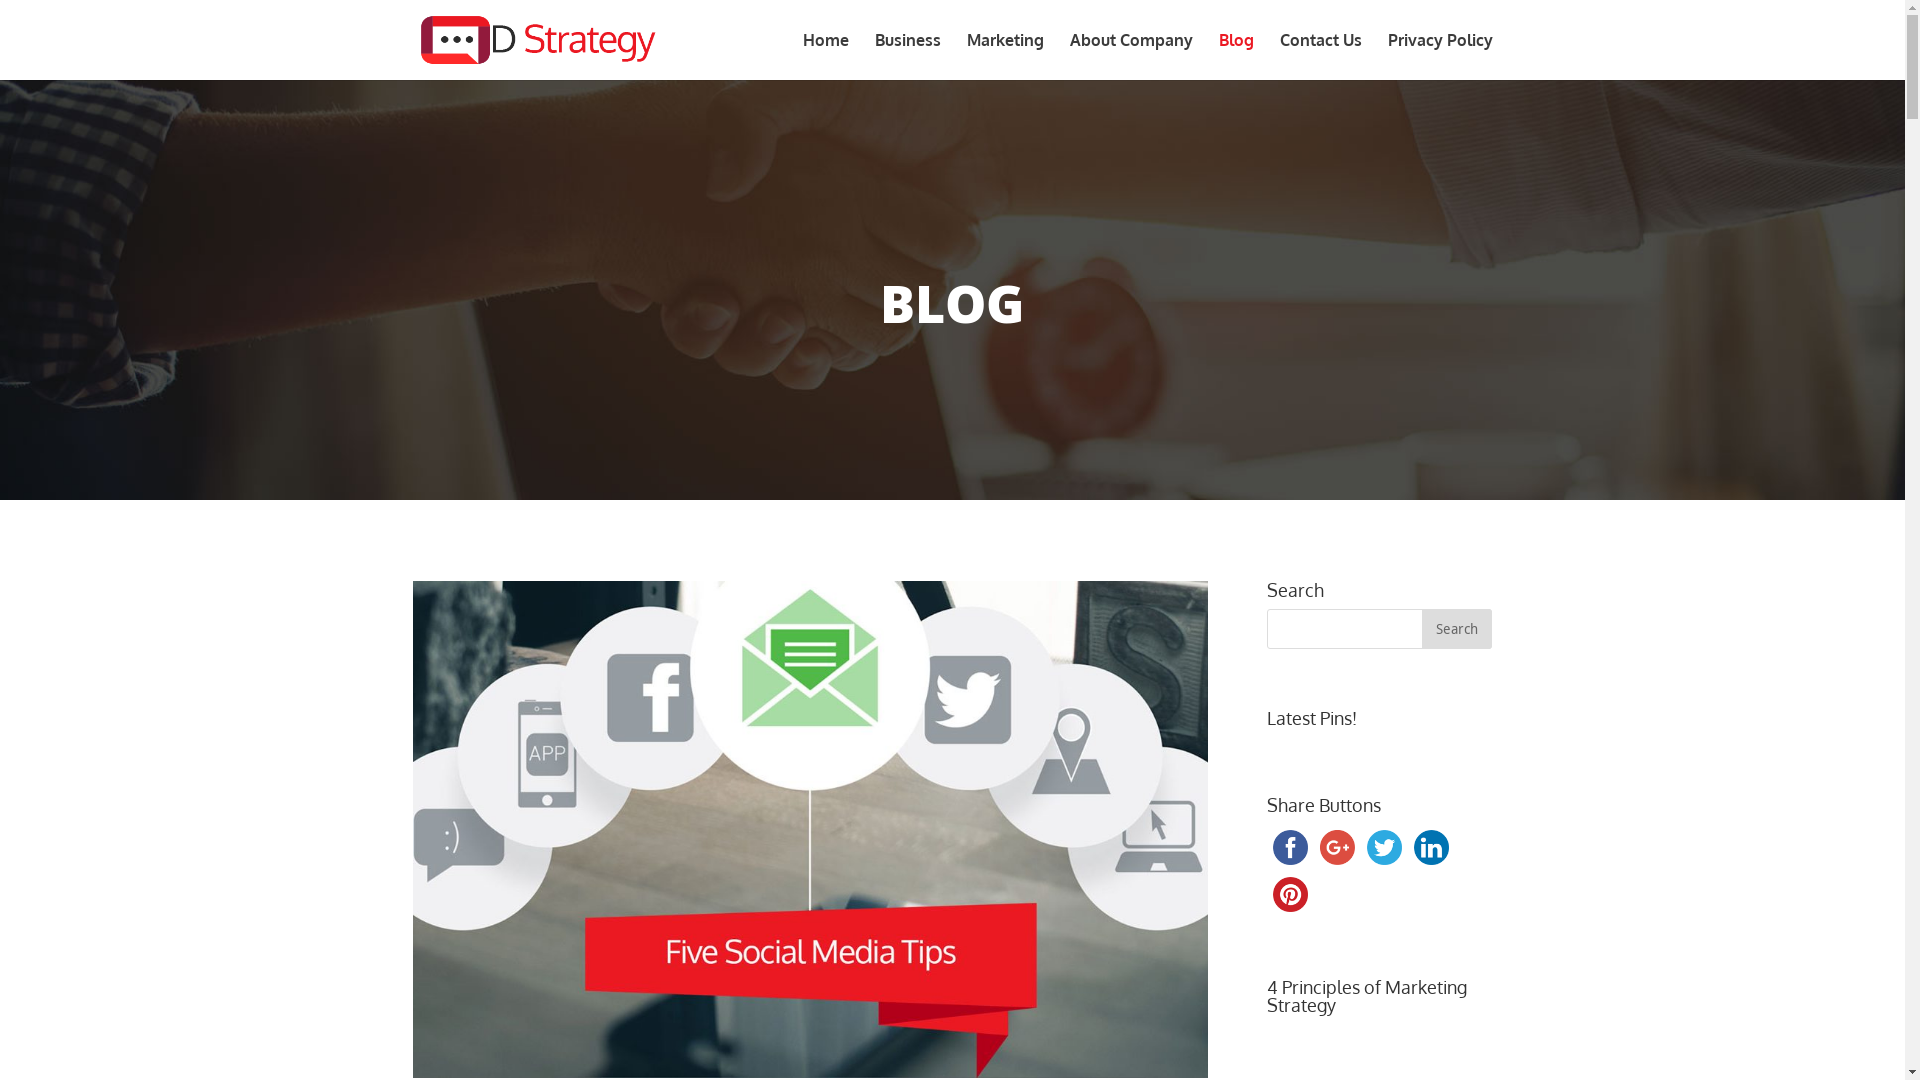 The width and height of the screenshot is (1920, 1080). I want to click on twitter, so click(1384, 848).